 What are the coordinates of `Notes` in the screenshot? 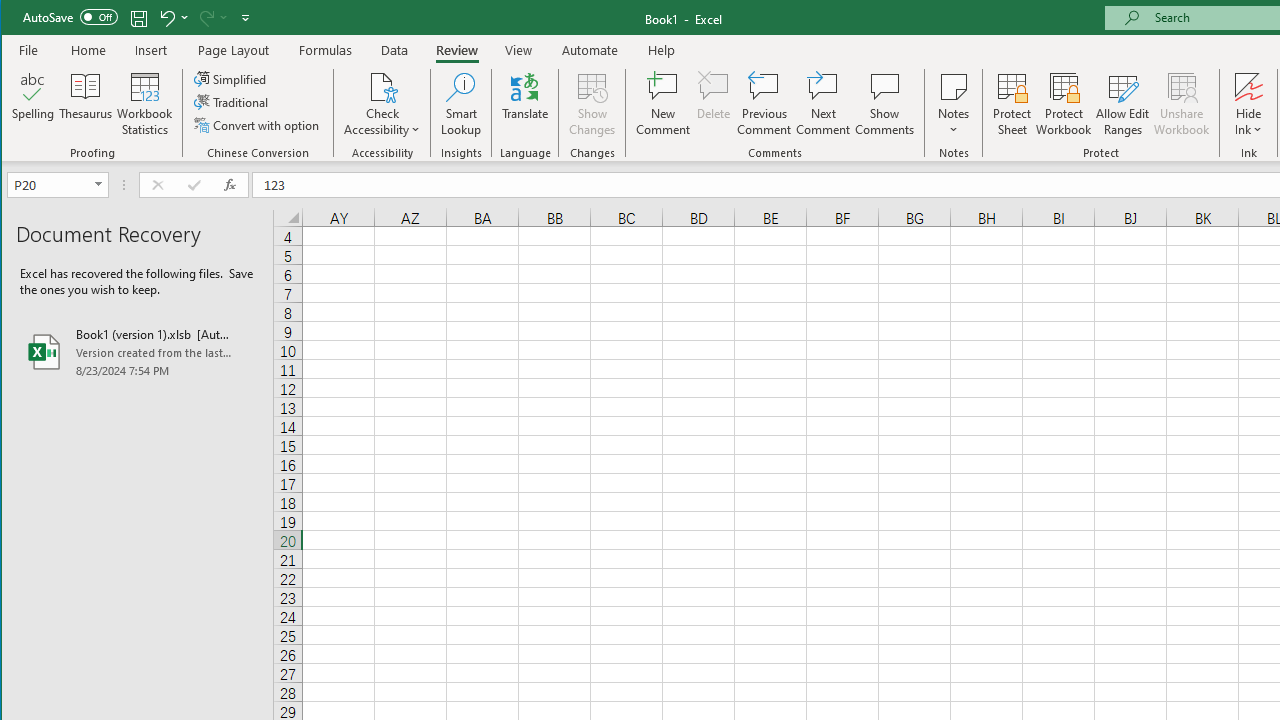 It's located at (954, 104).